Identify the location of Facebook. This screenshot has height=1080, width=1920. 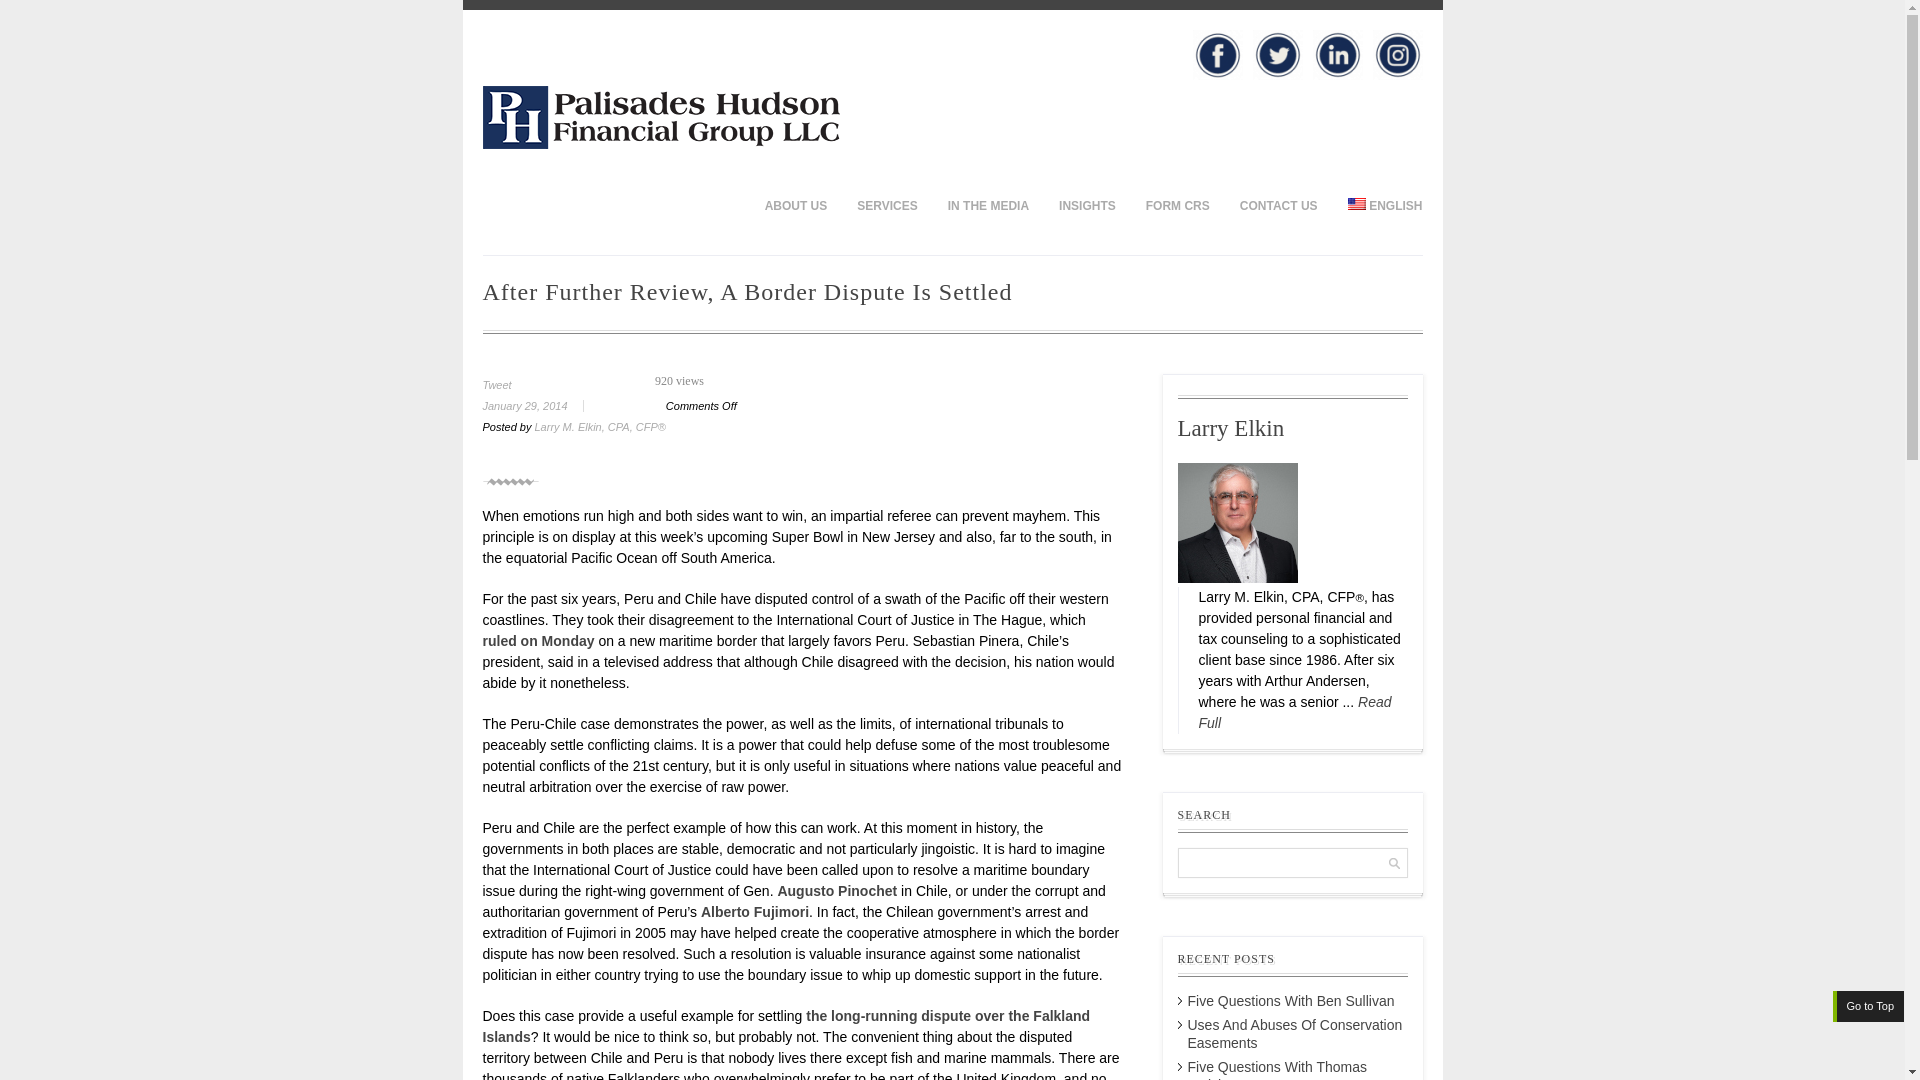
(1217, 54).